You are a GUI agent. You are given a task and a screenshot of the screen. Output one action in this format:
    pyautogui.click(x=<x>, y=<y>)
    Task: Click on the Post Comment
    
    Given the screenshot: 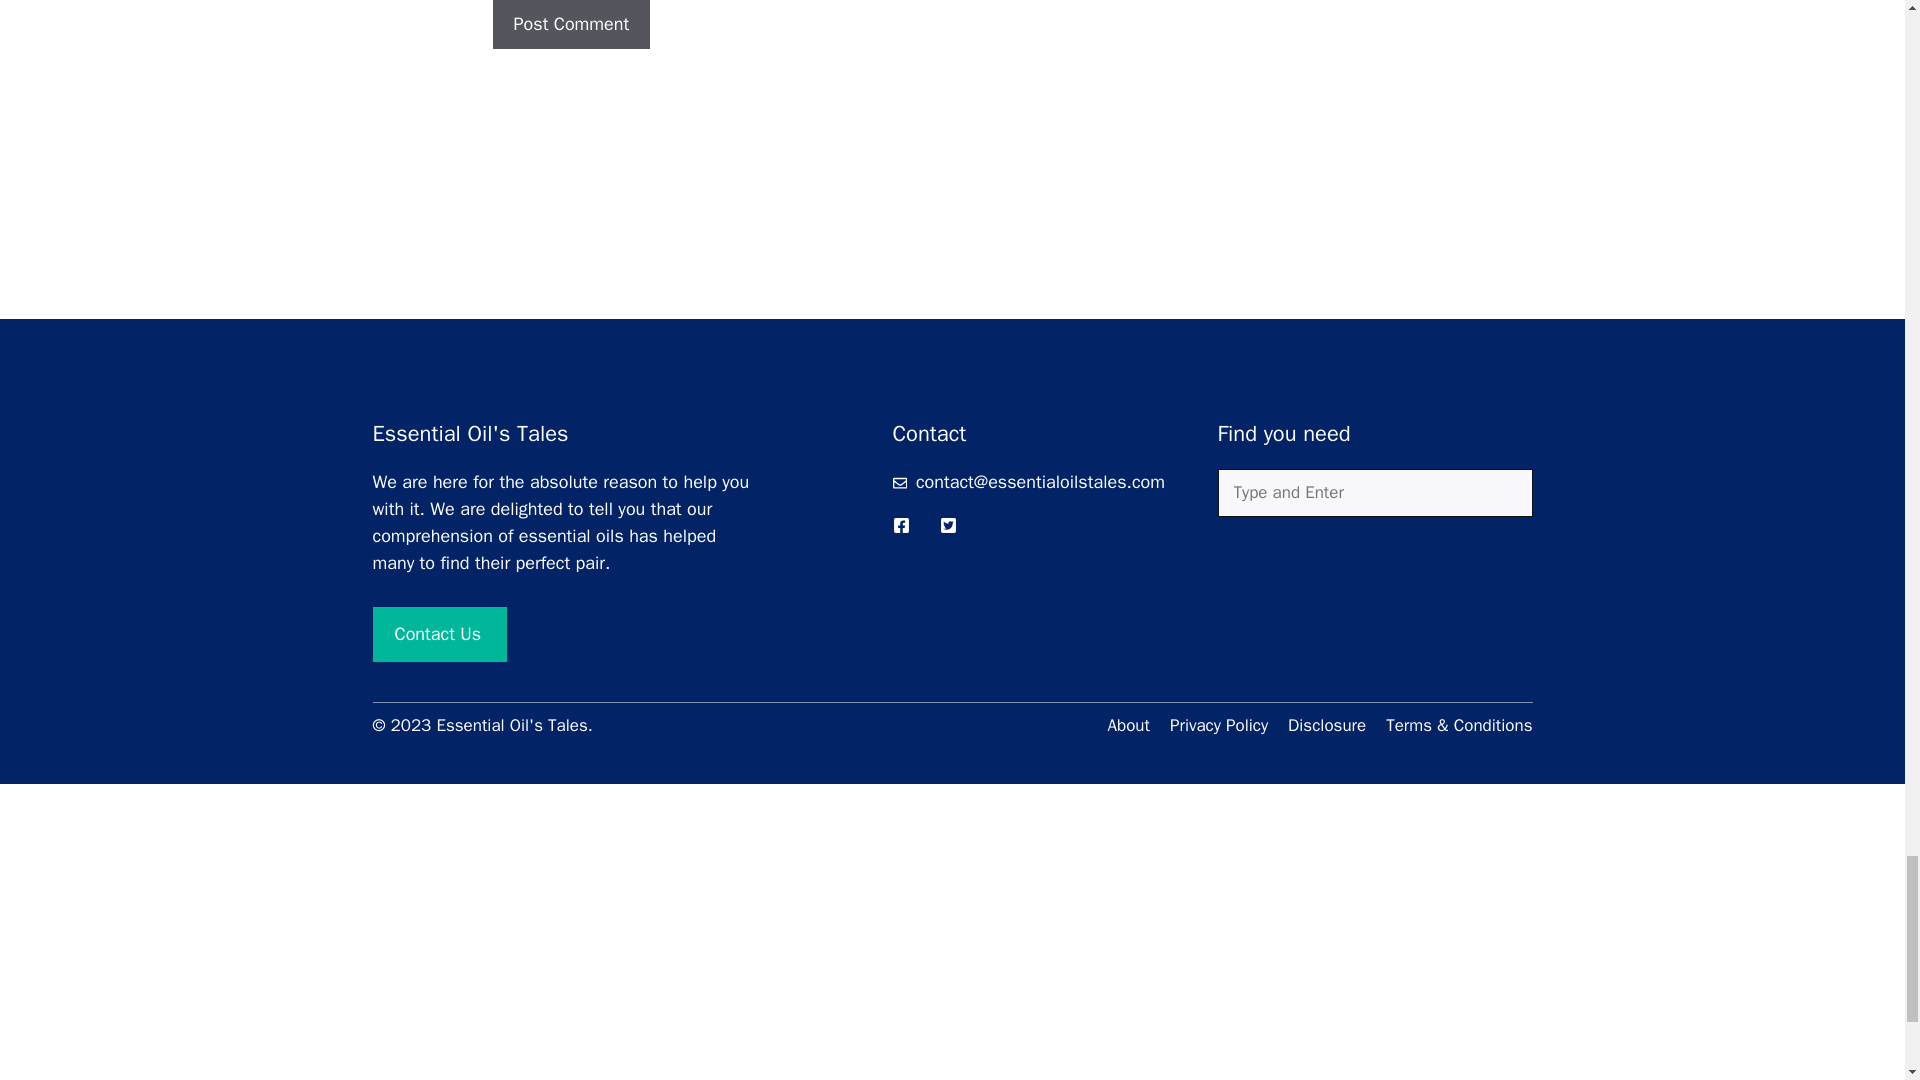 What is the action you would take?
    pyautogui.click(x=570, y=24)
    